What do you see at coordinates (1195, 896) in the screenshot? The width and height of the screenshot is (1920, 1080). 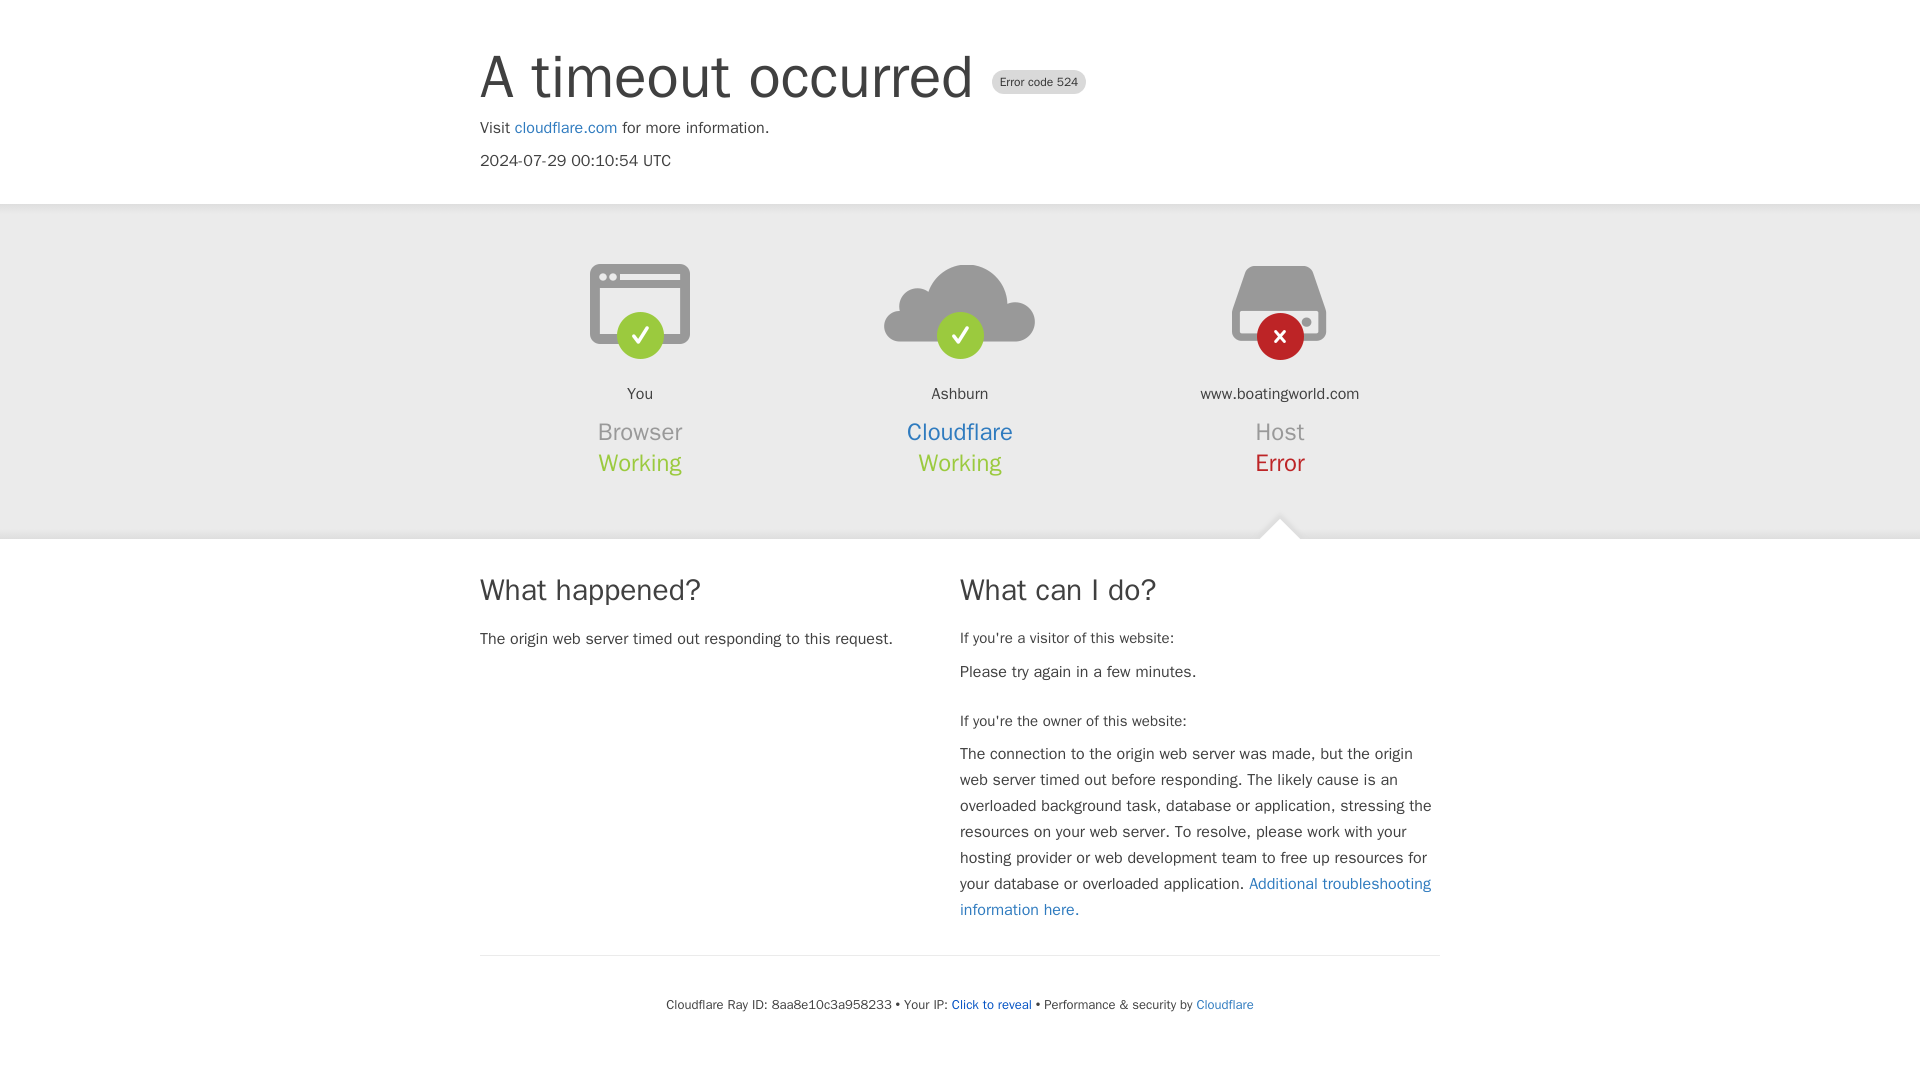 I see `Additional troubleshooting information here.` at bounding box center [1195, 896].